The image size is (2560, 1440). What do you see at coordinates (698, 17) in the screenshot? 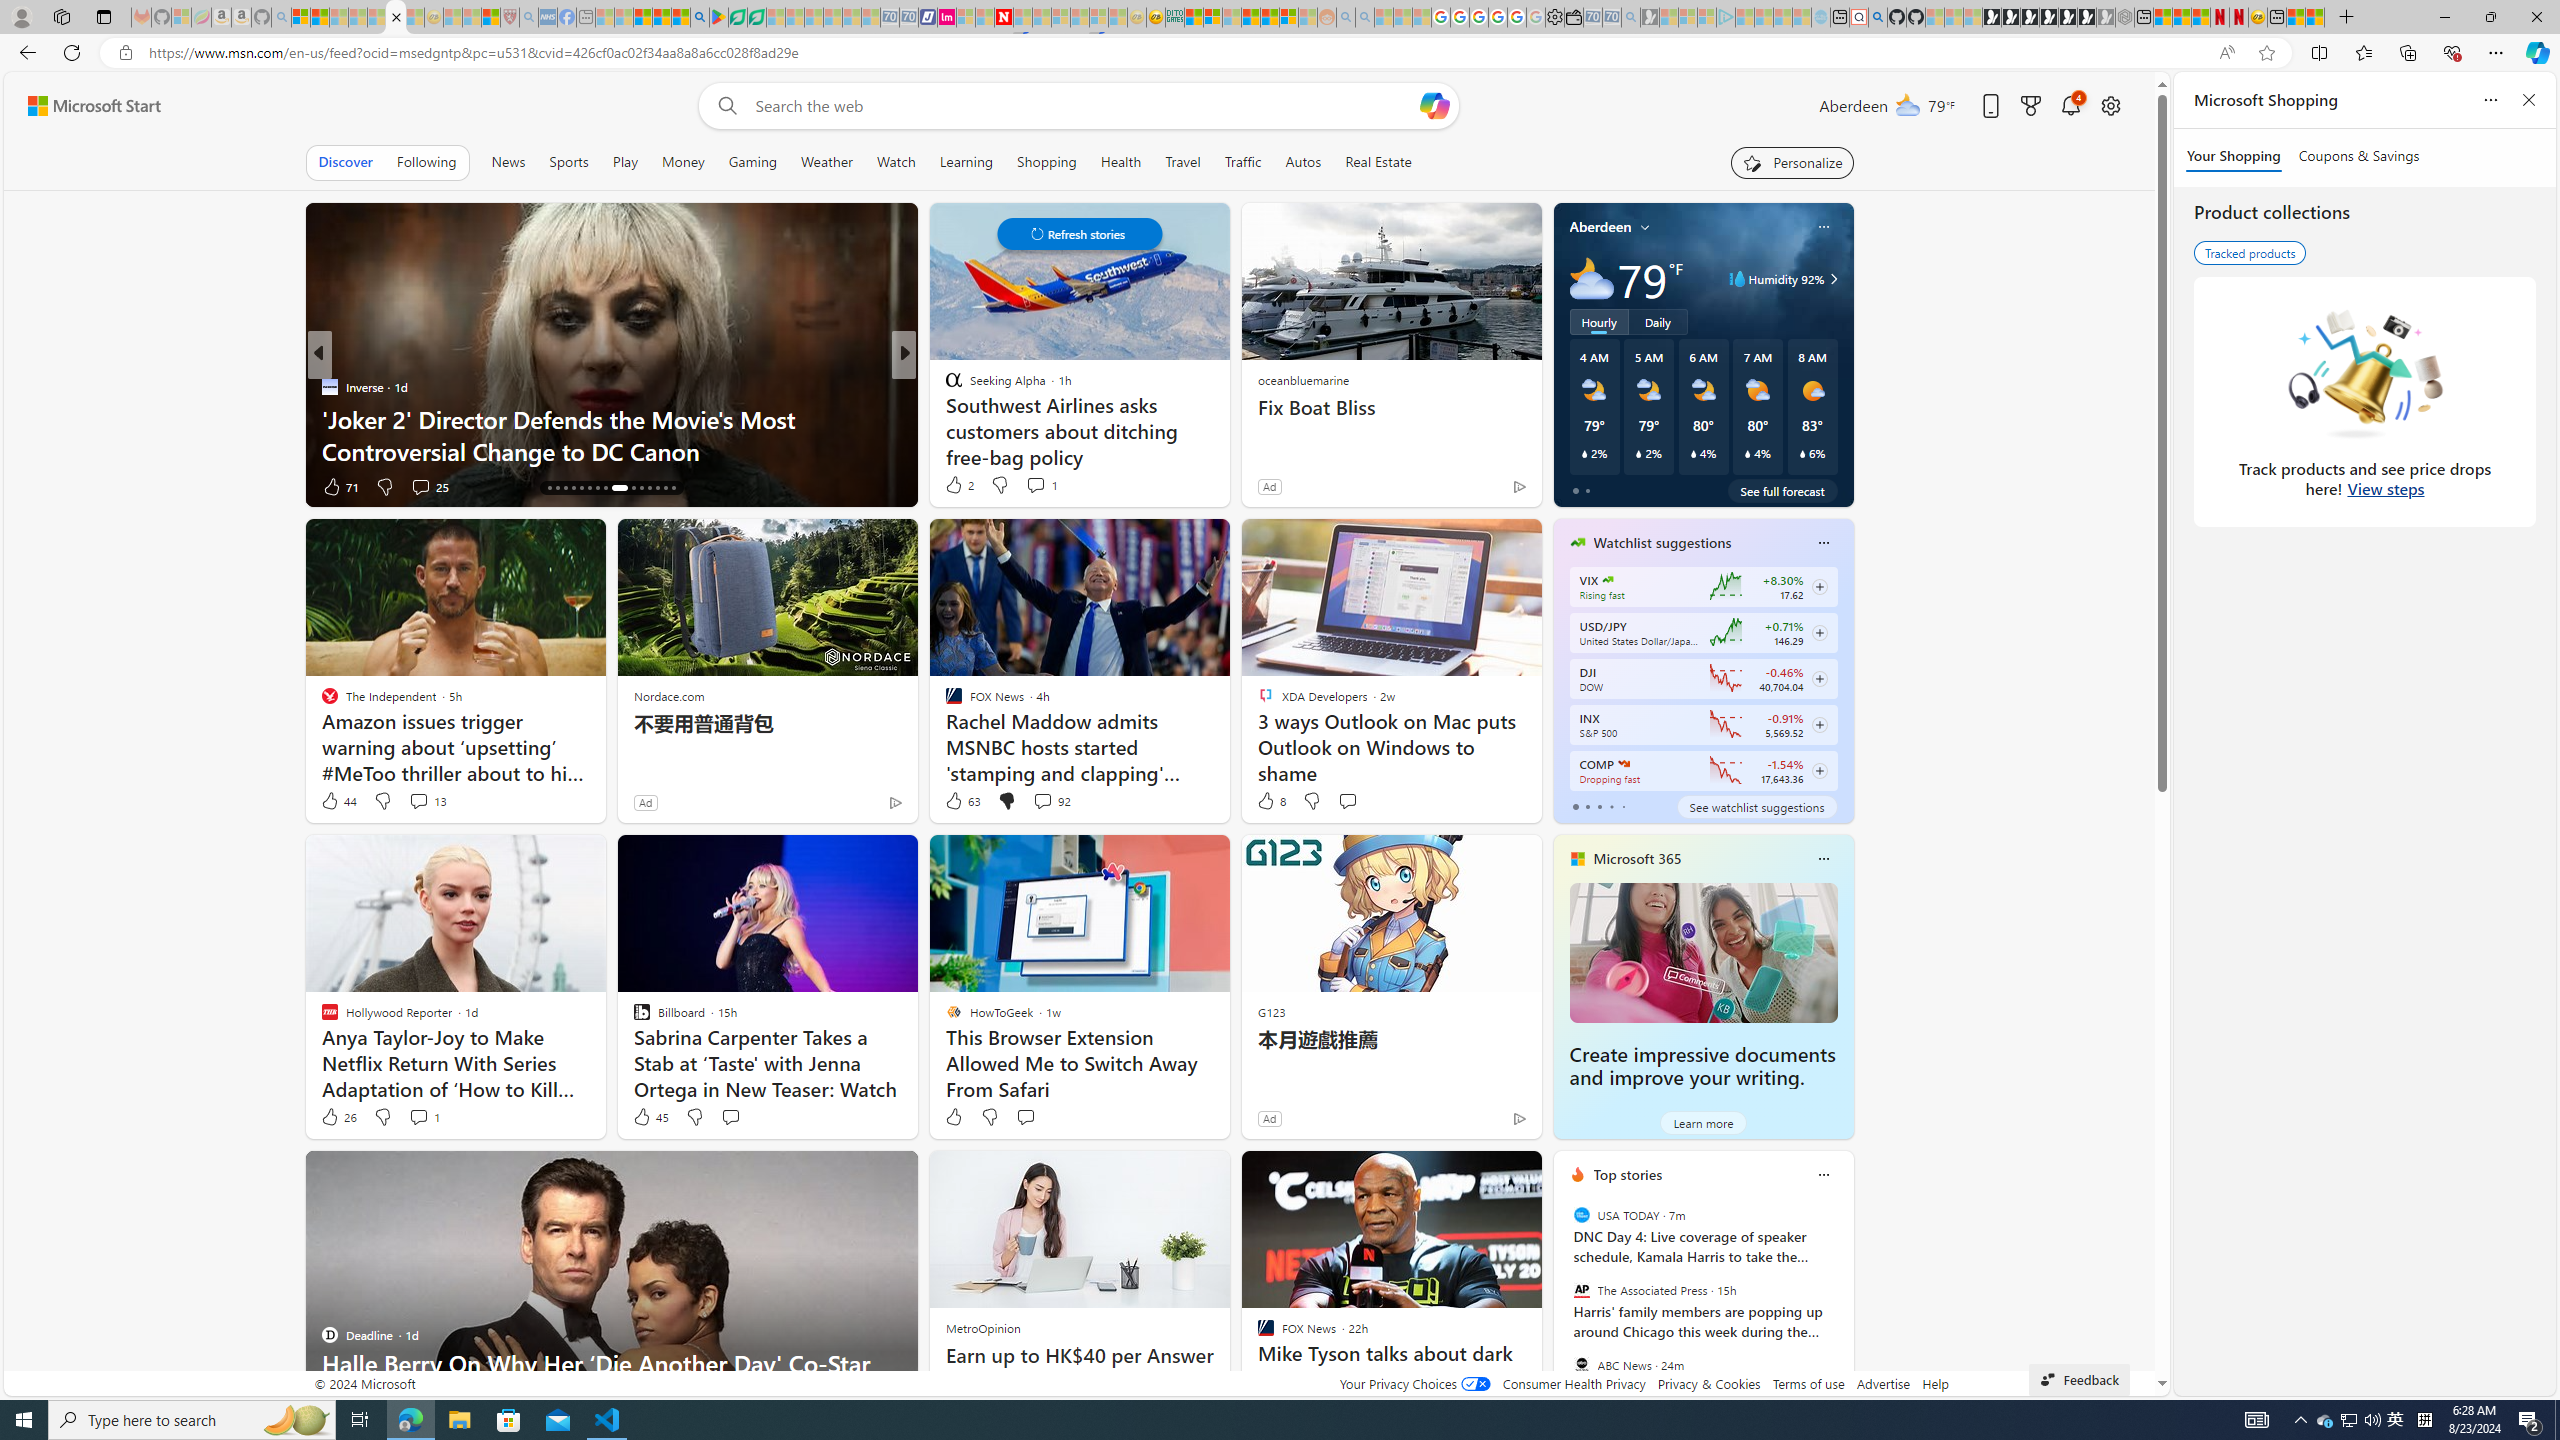
I see `google - Search` at bounding box center [698, 17].